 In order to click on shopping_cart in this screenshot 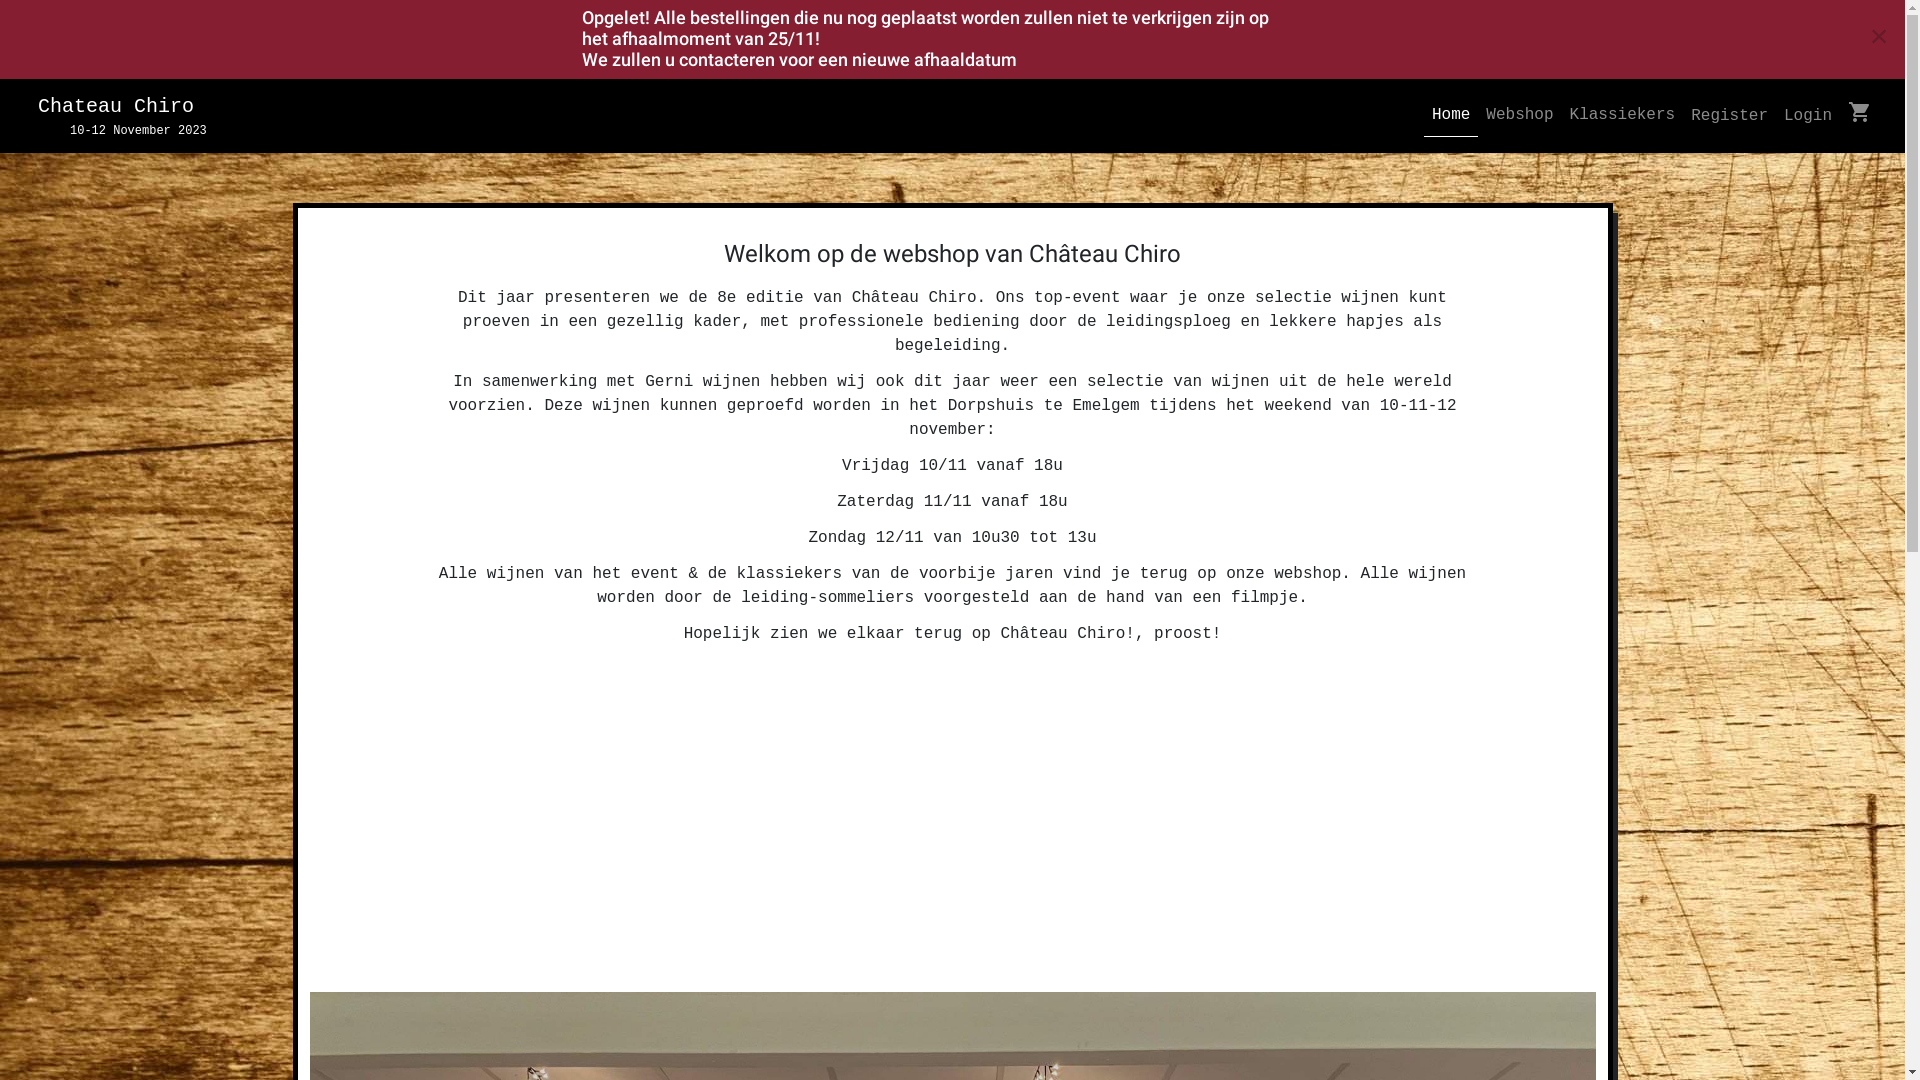, I will do `click(1860, 116)`.